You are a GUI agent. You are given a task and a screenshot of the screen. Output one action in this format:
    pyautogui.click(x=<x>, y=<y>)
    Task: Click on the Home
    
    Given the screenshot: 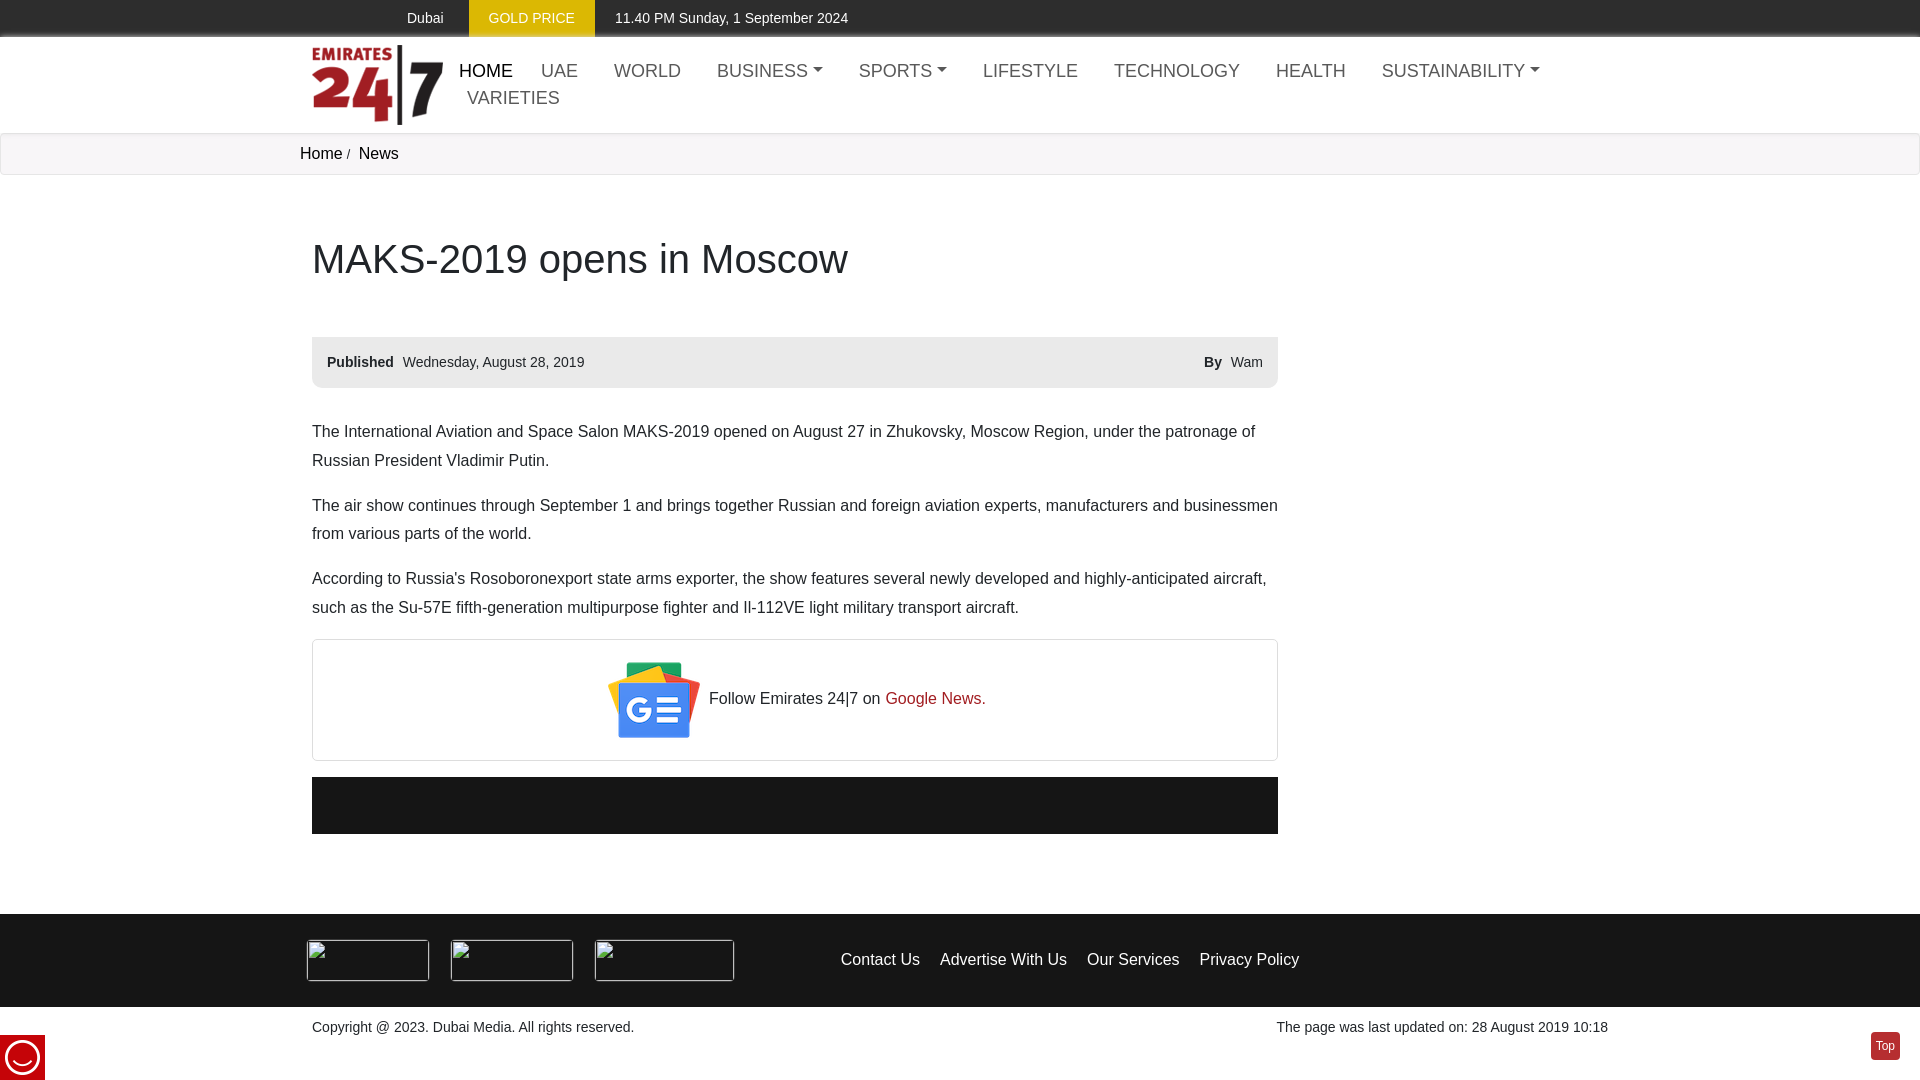 What is the action you would take?
    pyautogui.click(x=485, y=70)
    